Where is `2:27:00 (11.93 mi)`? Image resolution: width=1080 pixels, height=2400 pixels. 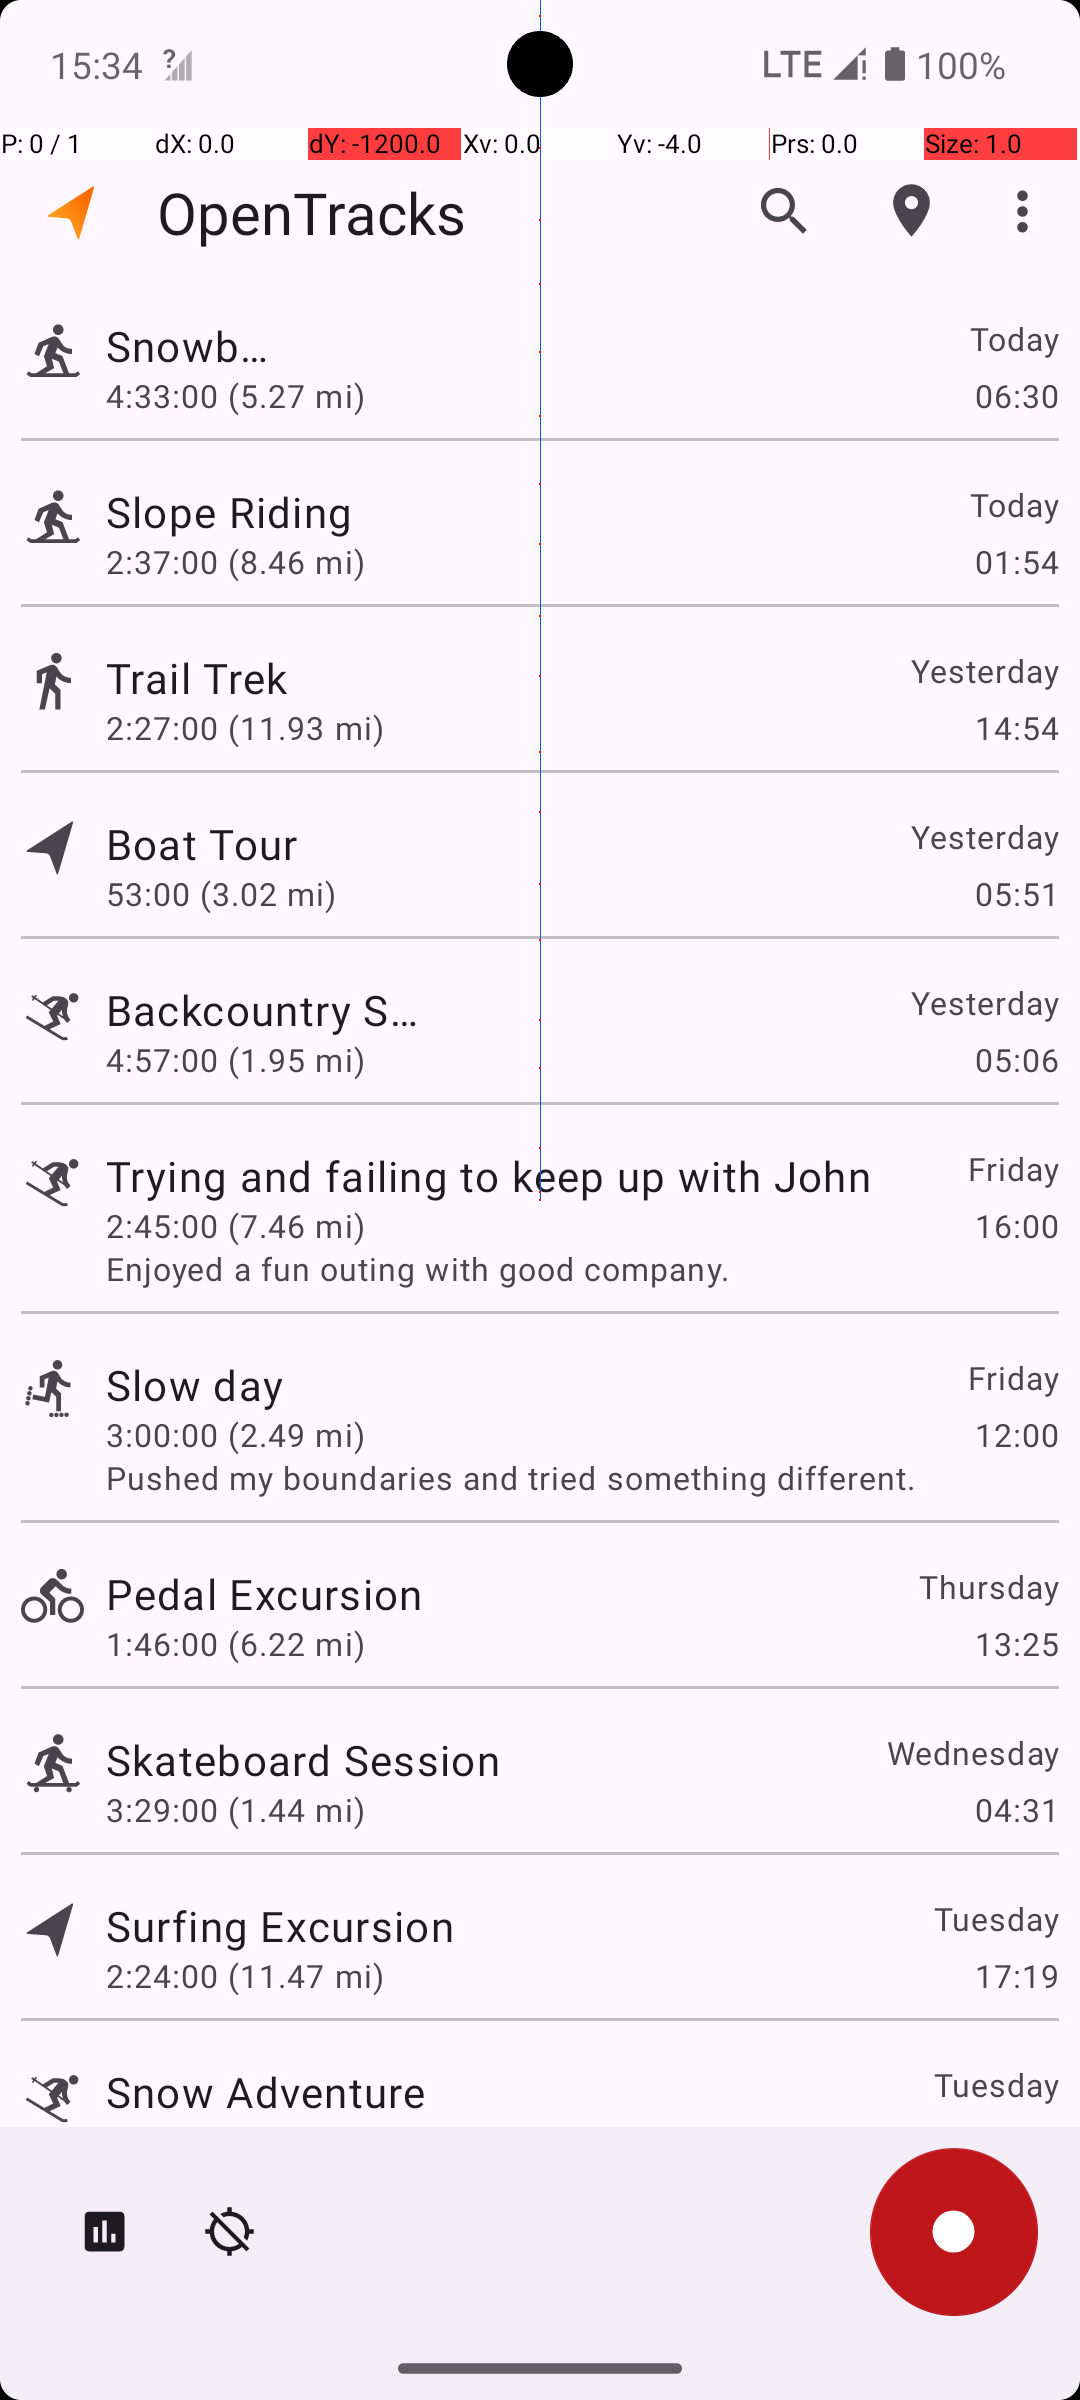 2:27:00 (11.93 mi) is located at coordinates (244, 728).